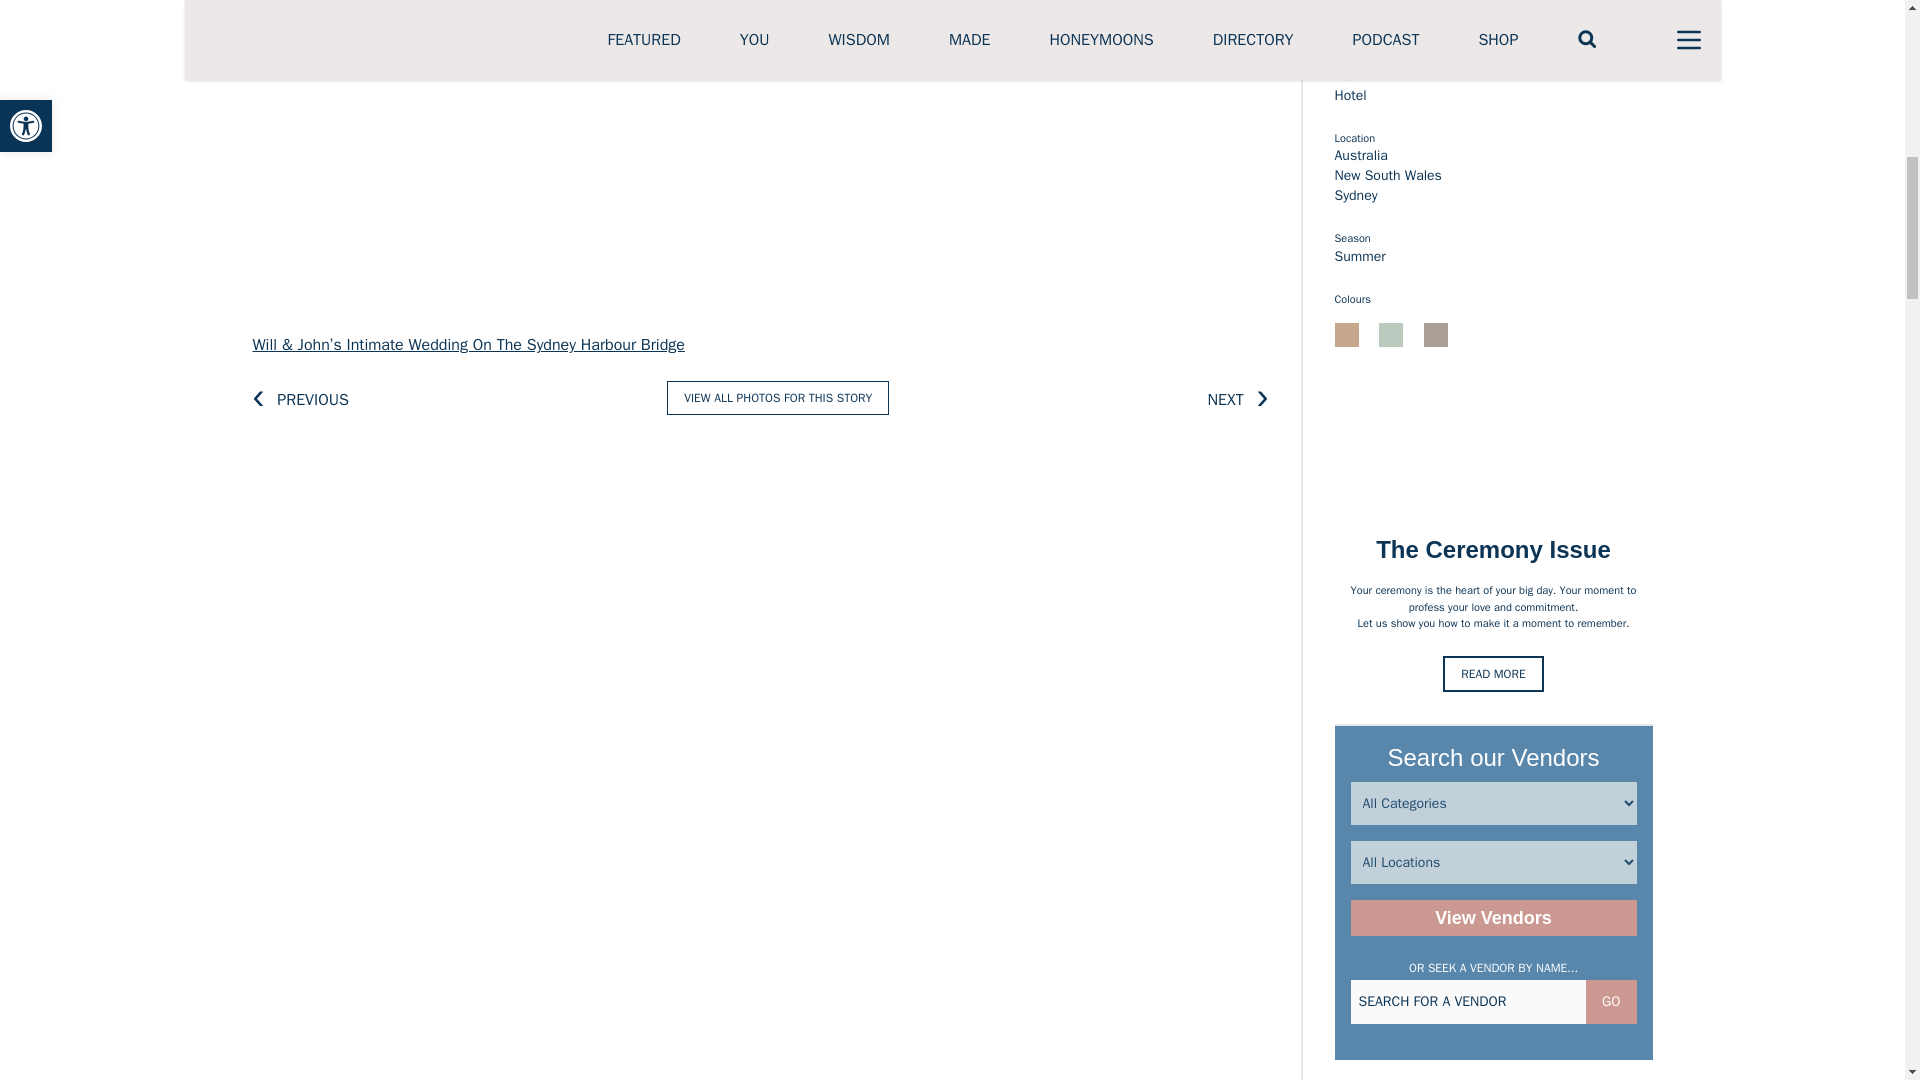 The image size is (1920, 1080). What do you see at coordinates (1357, 14) in the screenshot?
I see `Modern` at bounding box center [1357, 14].